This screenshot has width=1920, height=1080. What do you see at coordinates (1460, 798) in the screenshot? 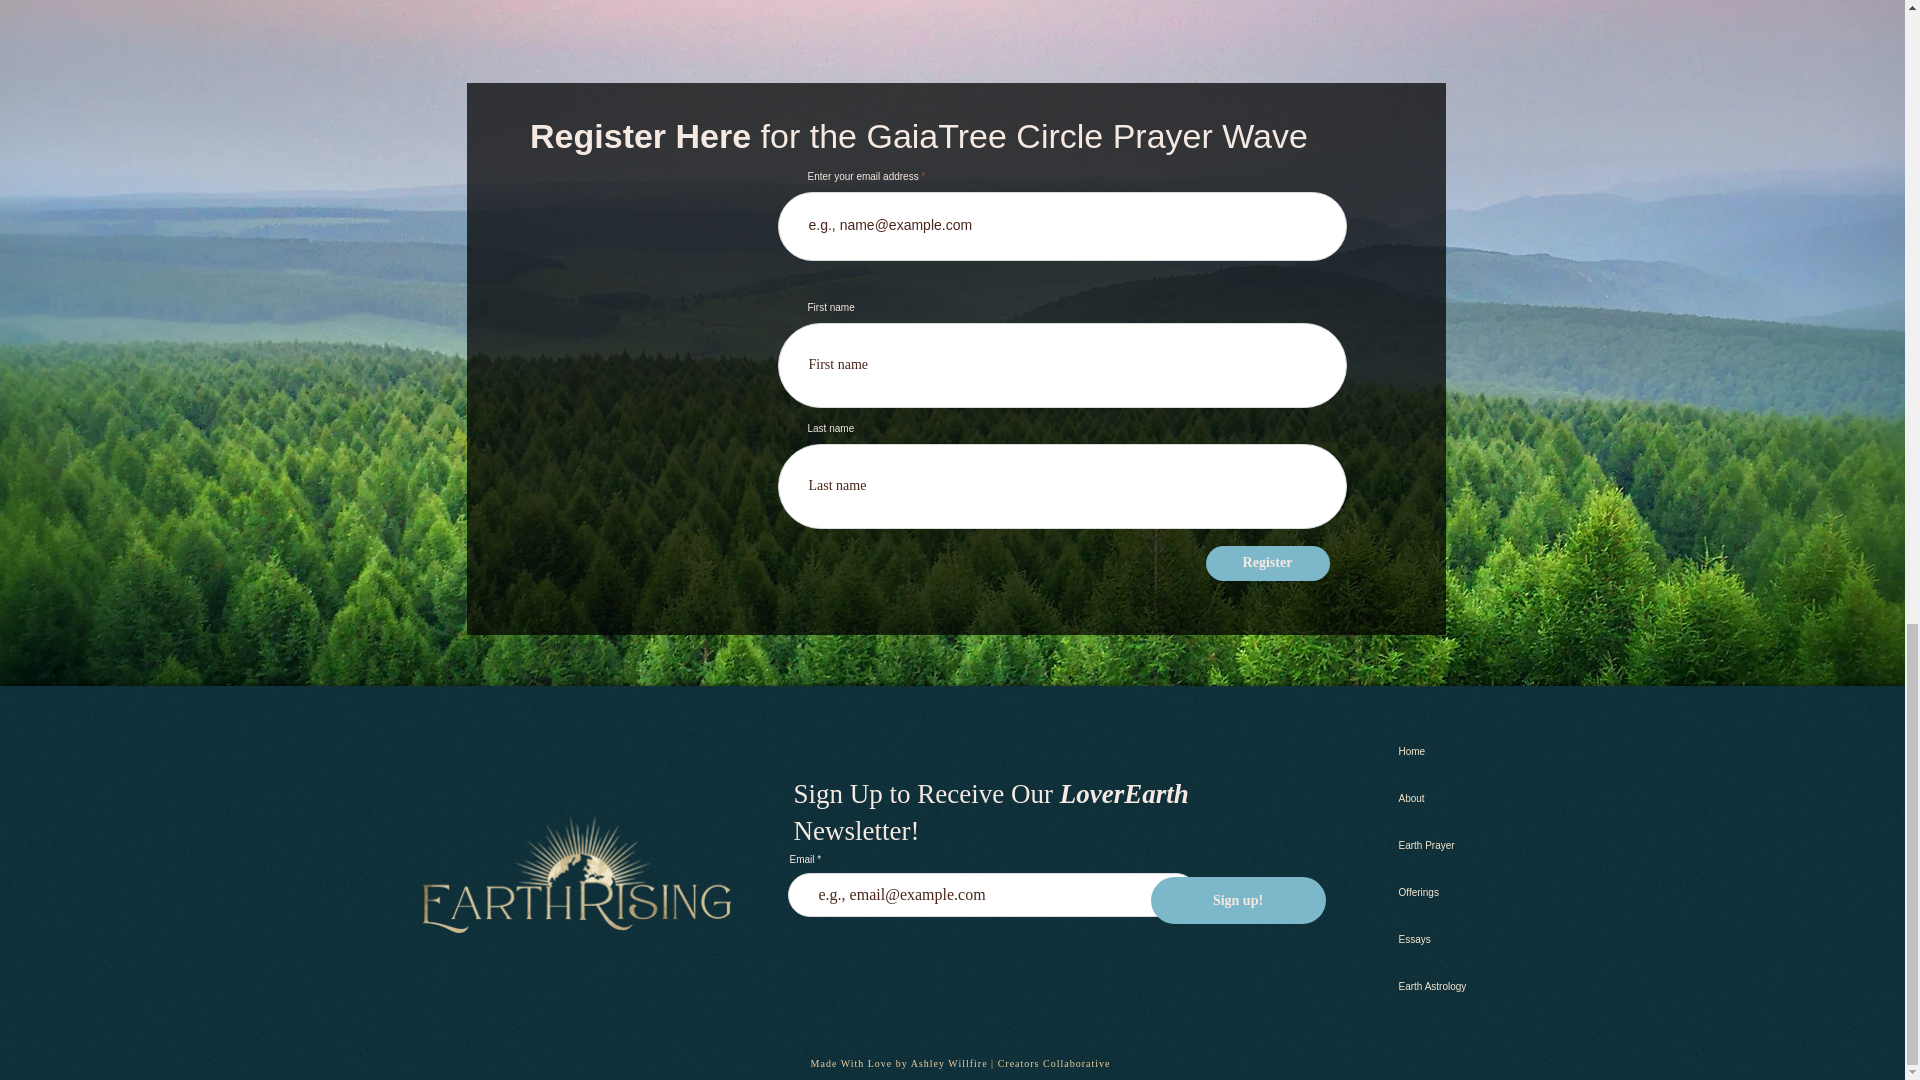
I see `About` at bounding box center [1460, 798].